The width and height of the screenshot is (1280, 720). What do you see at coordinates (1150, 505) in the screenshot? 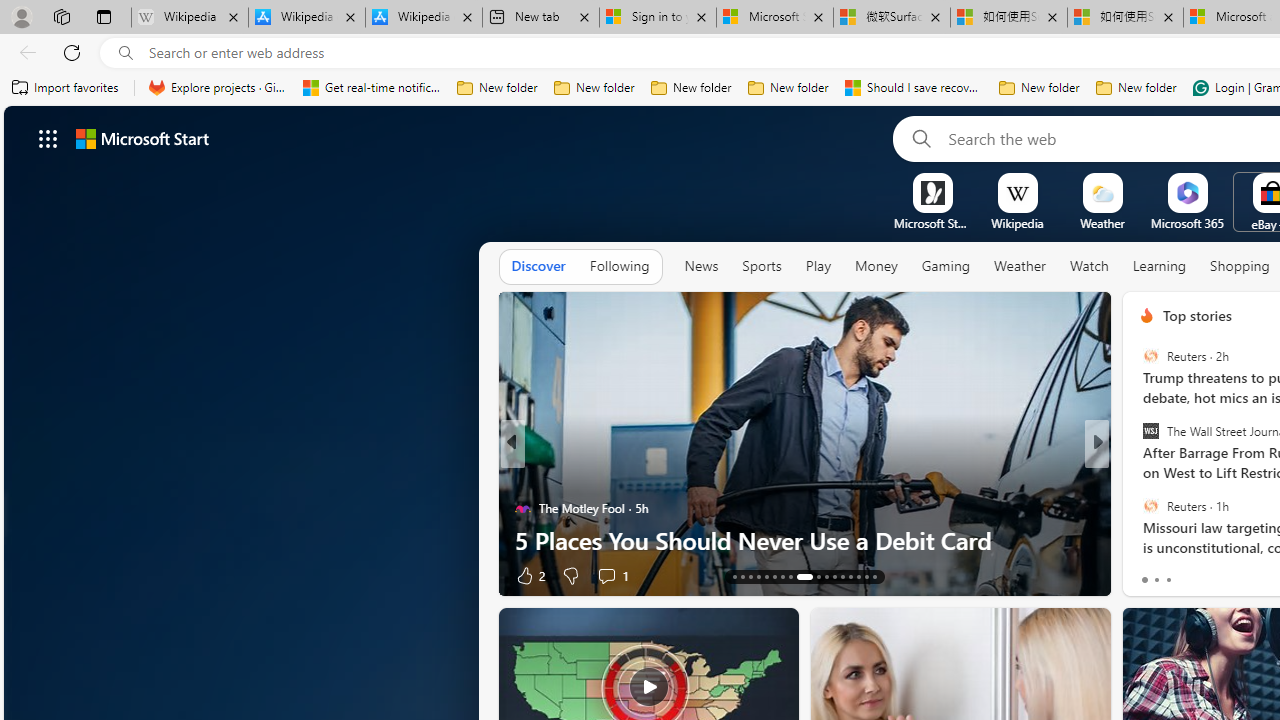
I see `Reuters` at bounding box center [1150, 505].